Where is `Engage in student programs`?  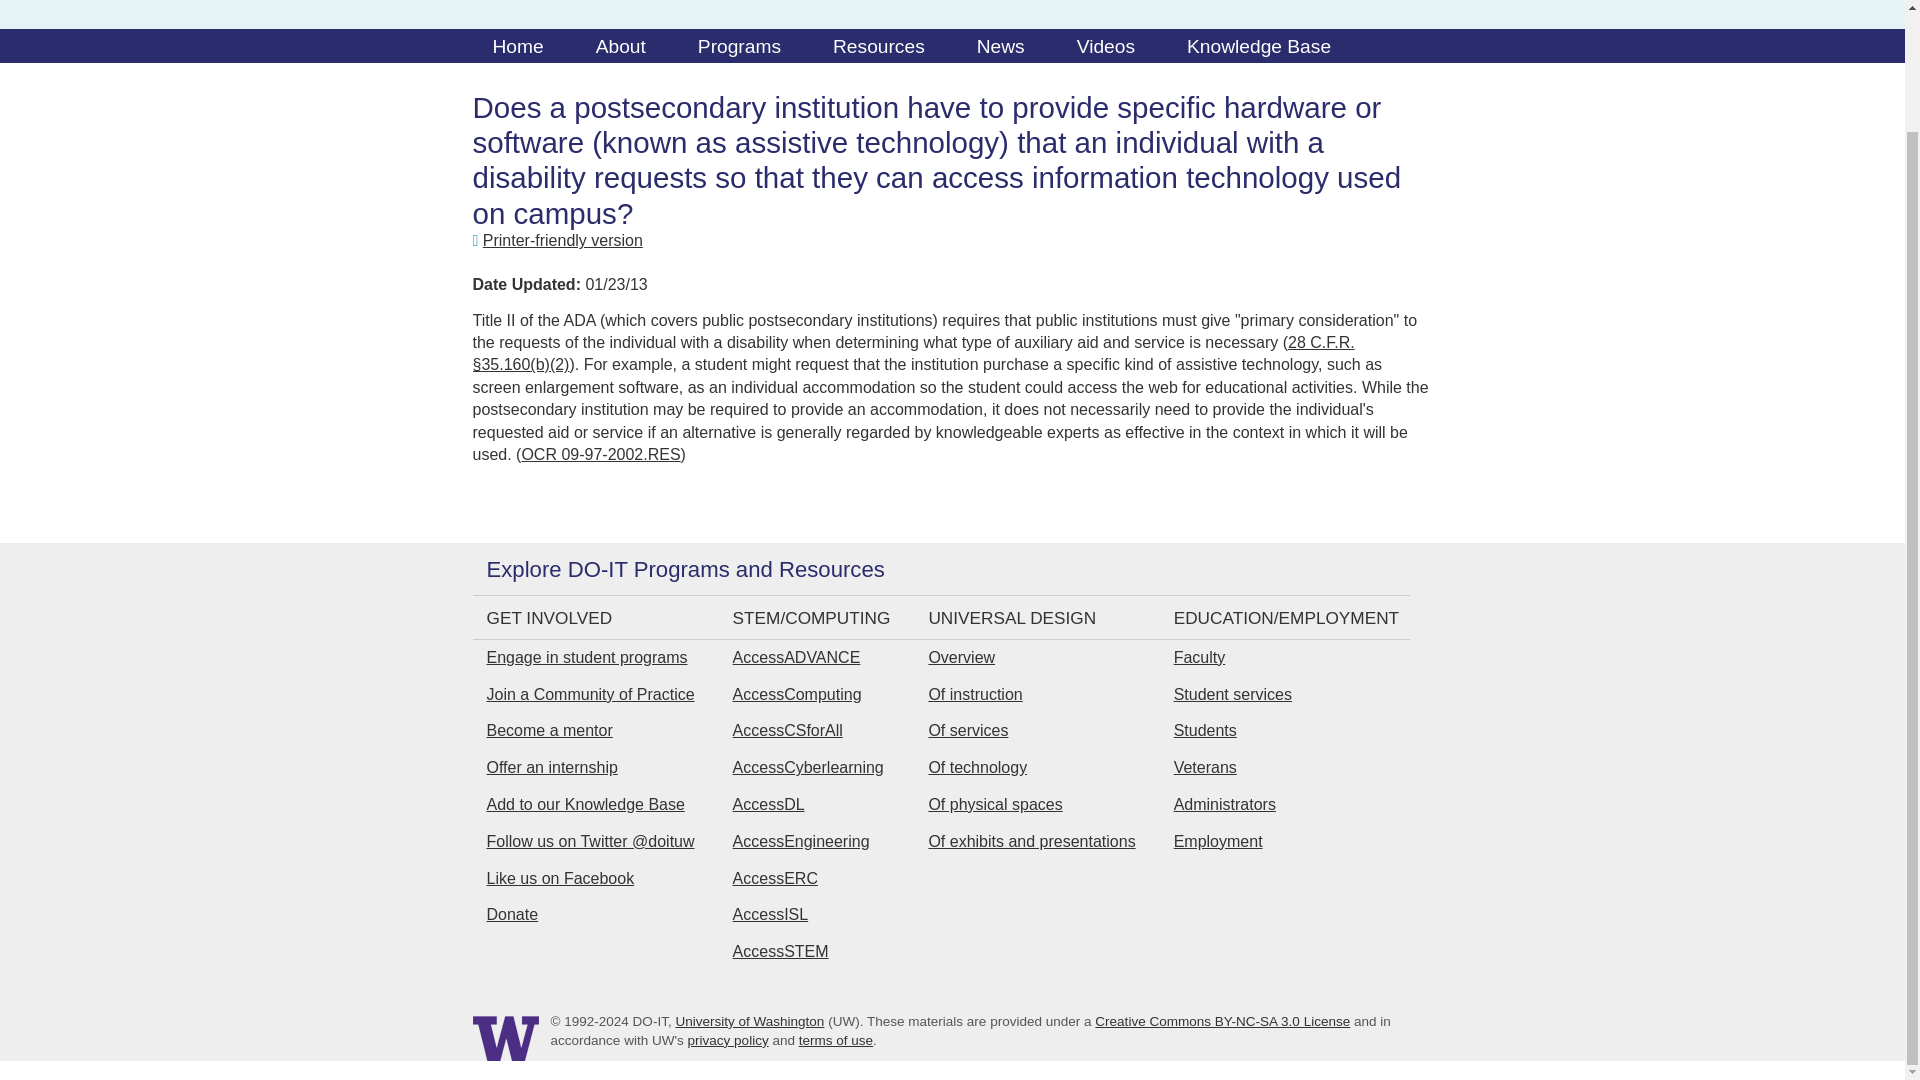 Engage in student programs is located at coordinates (586, 658).